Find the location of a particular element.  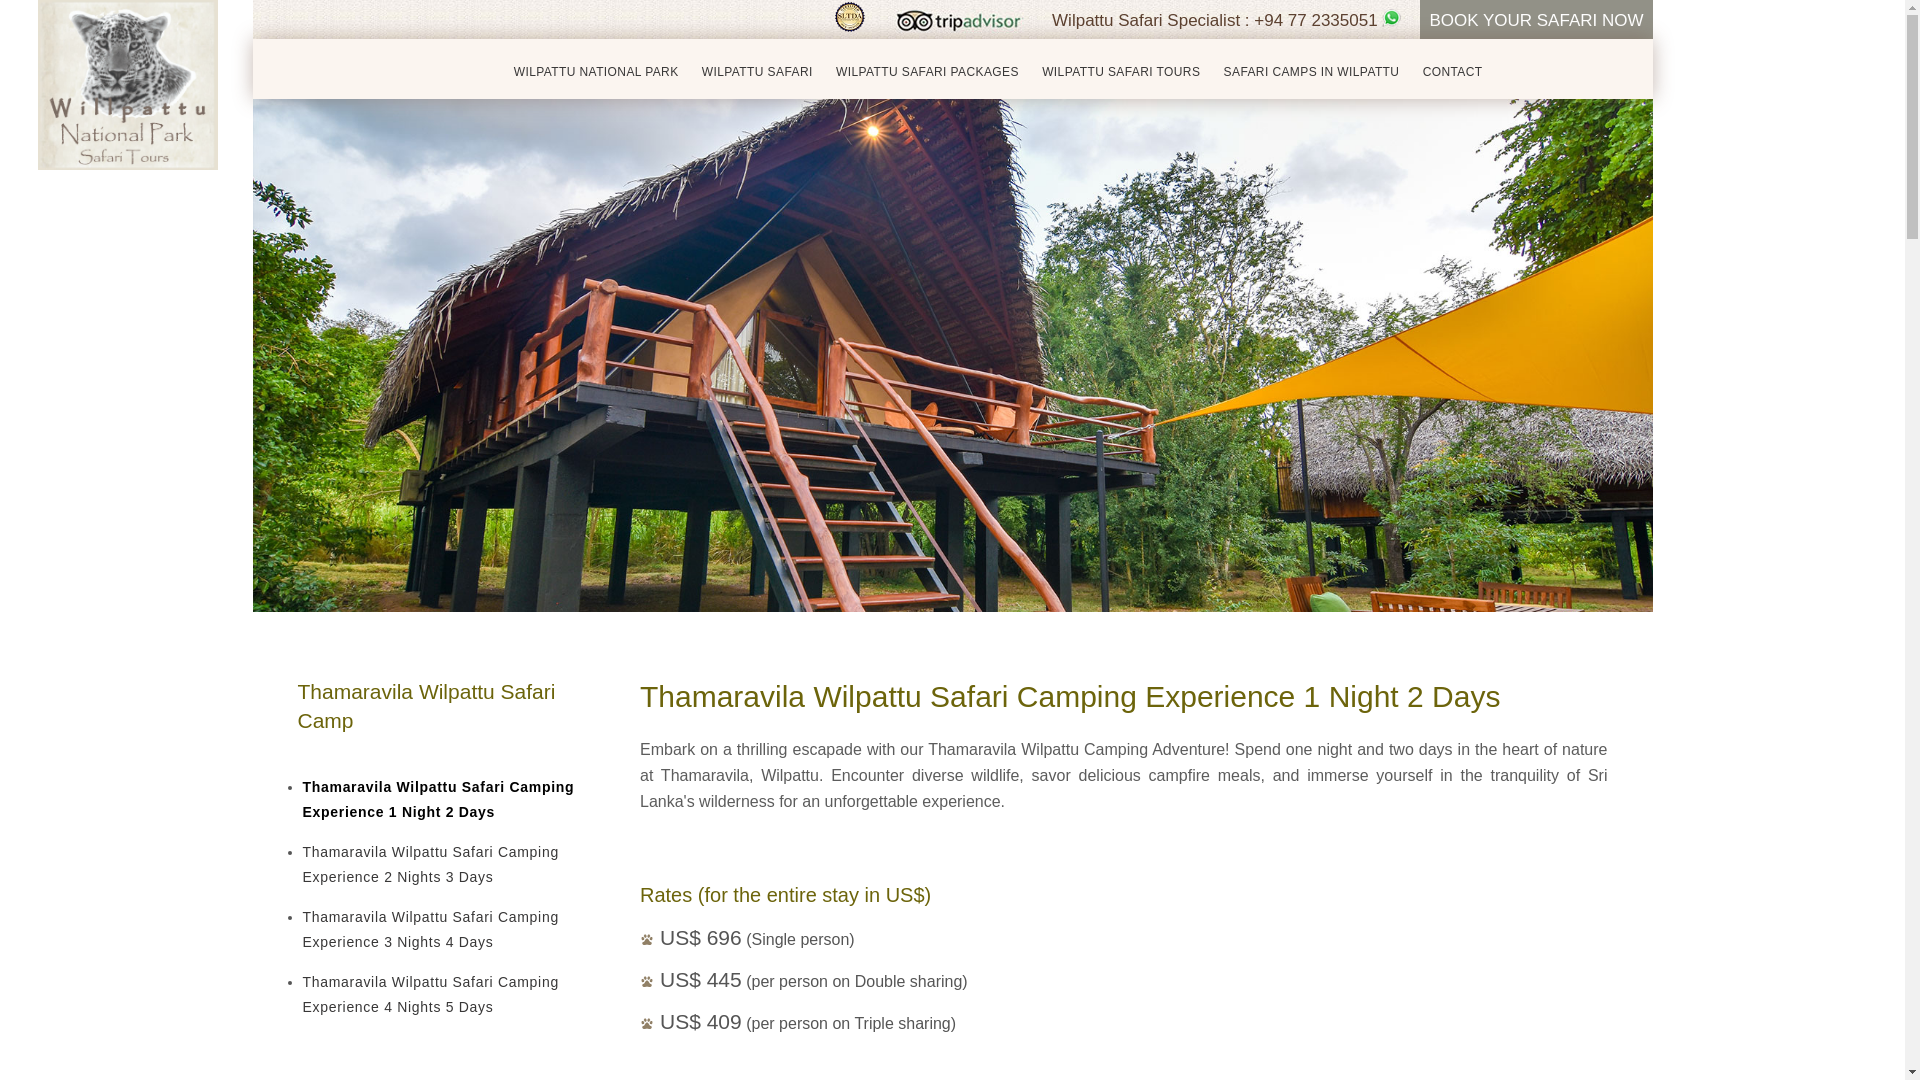

BOOK YOUR SAFARI NOW is located at coordinates (1536, 20).